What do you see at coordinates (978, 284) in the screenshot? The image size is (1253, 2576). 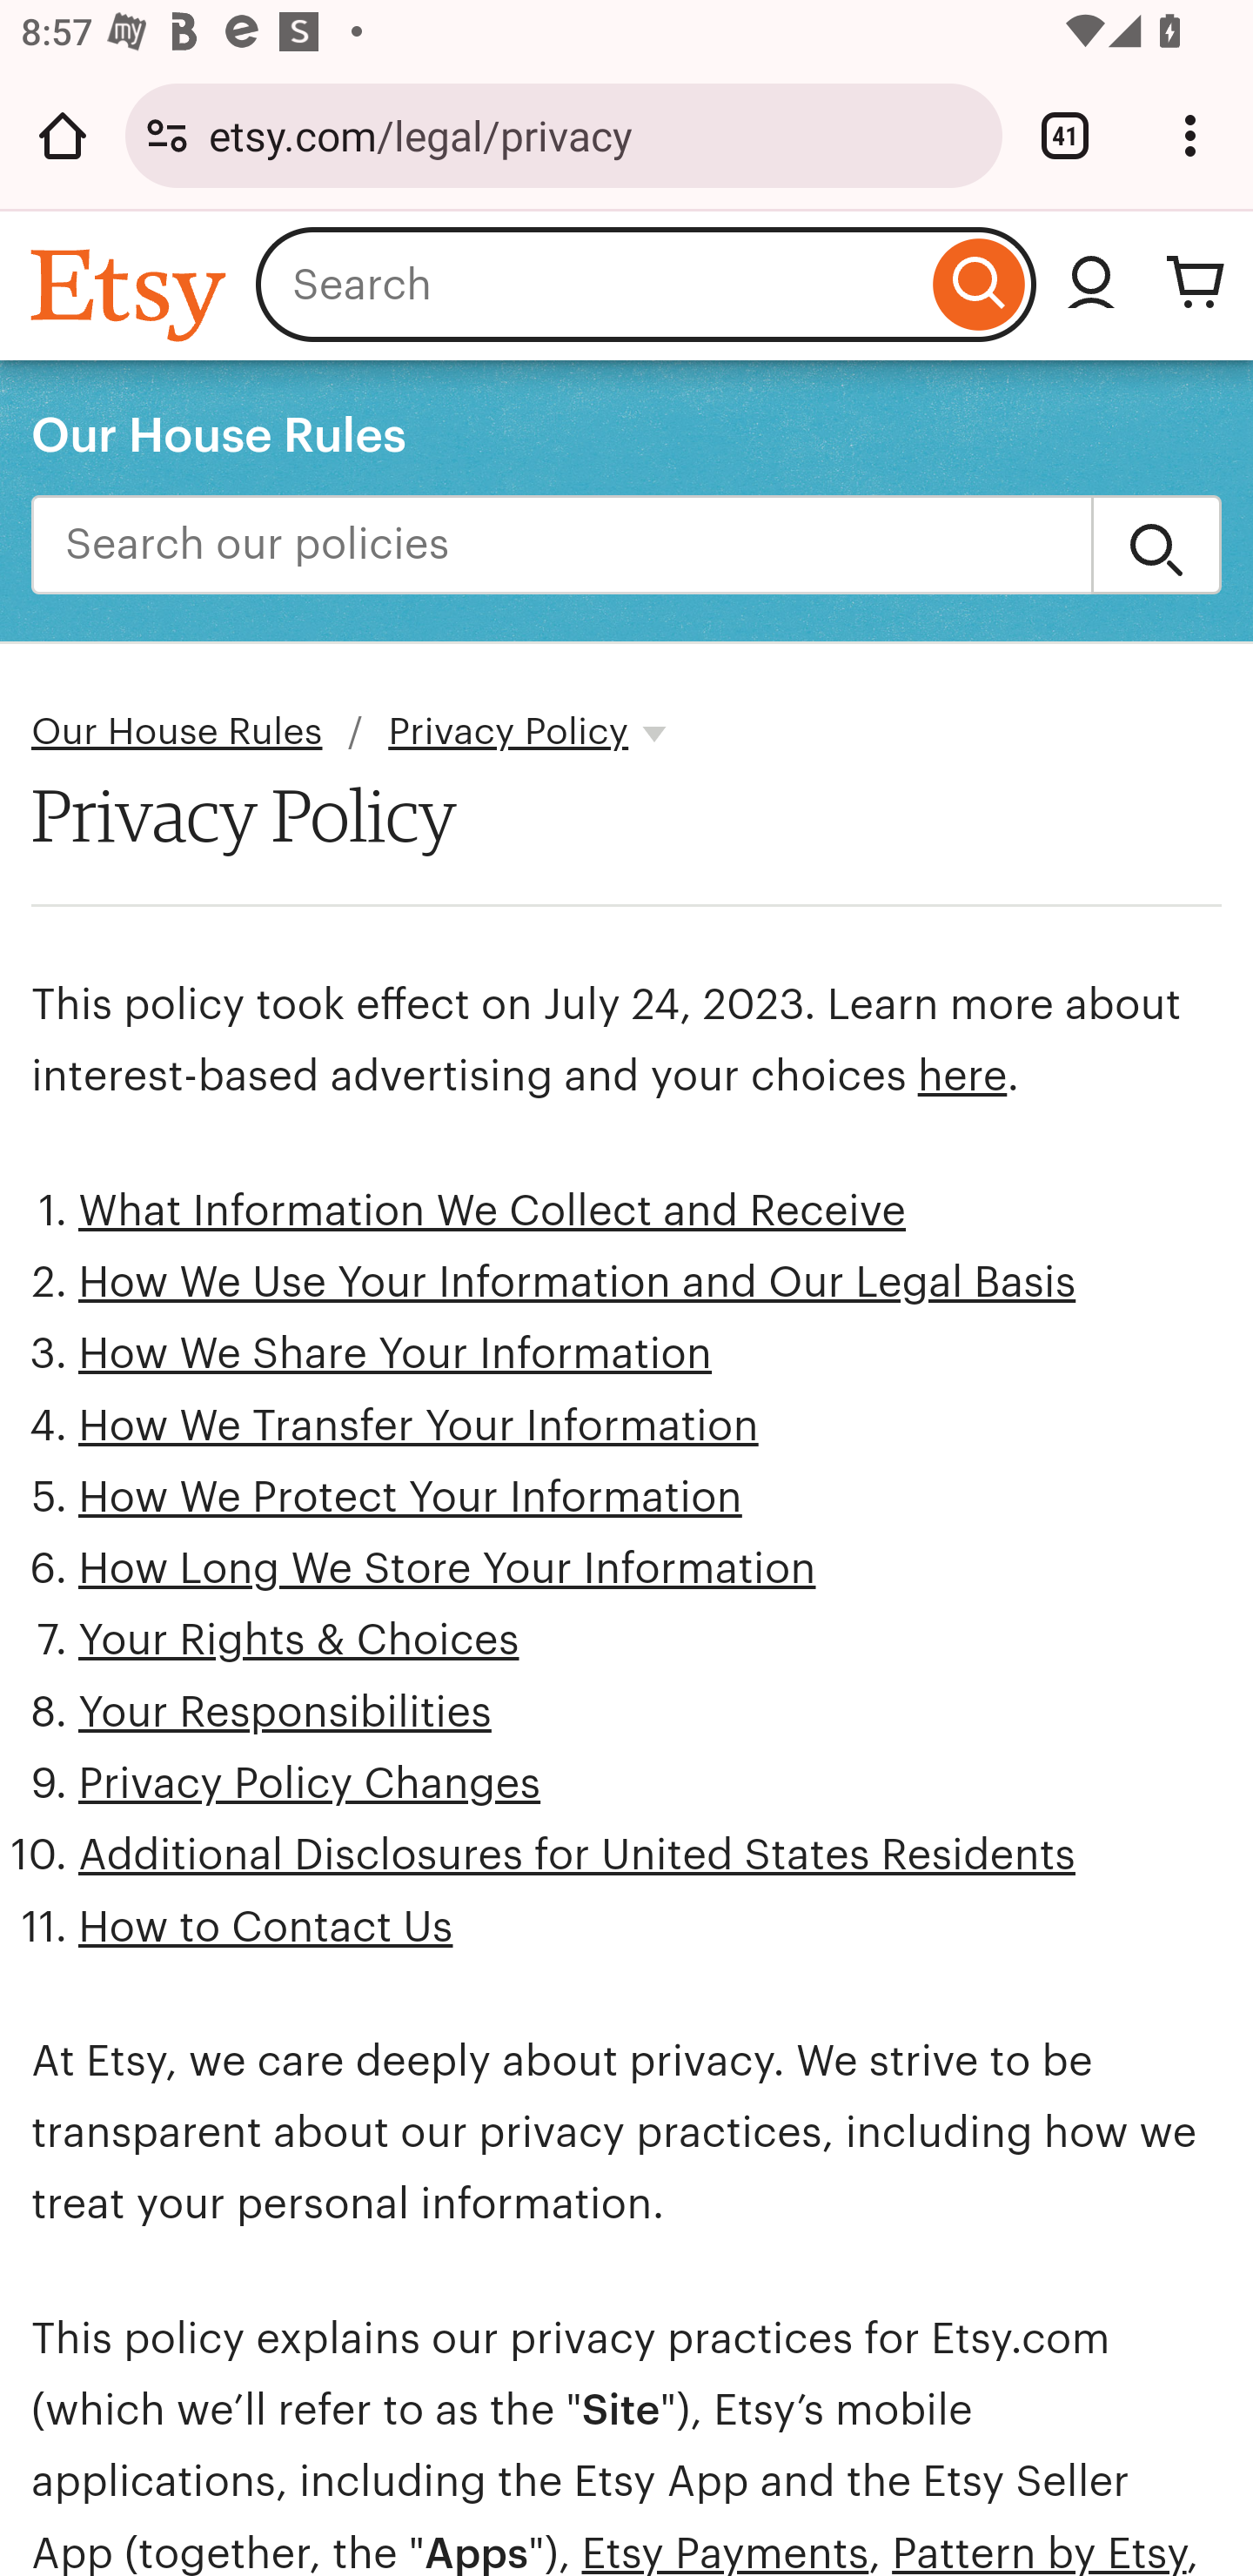 I see `Search` at bounding box center [978, 284].